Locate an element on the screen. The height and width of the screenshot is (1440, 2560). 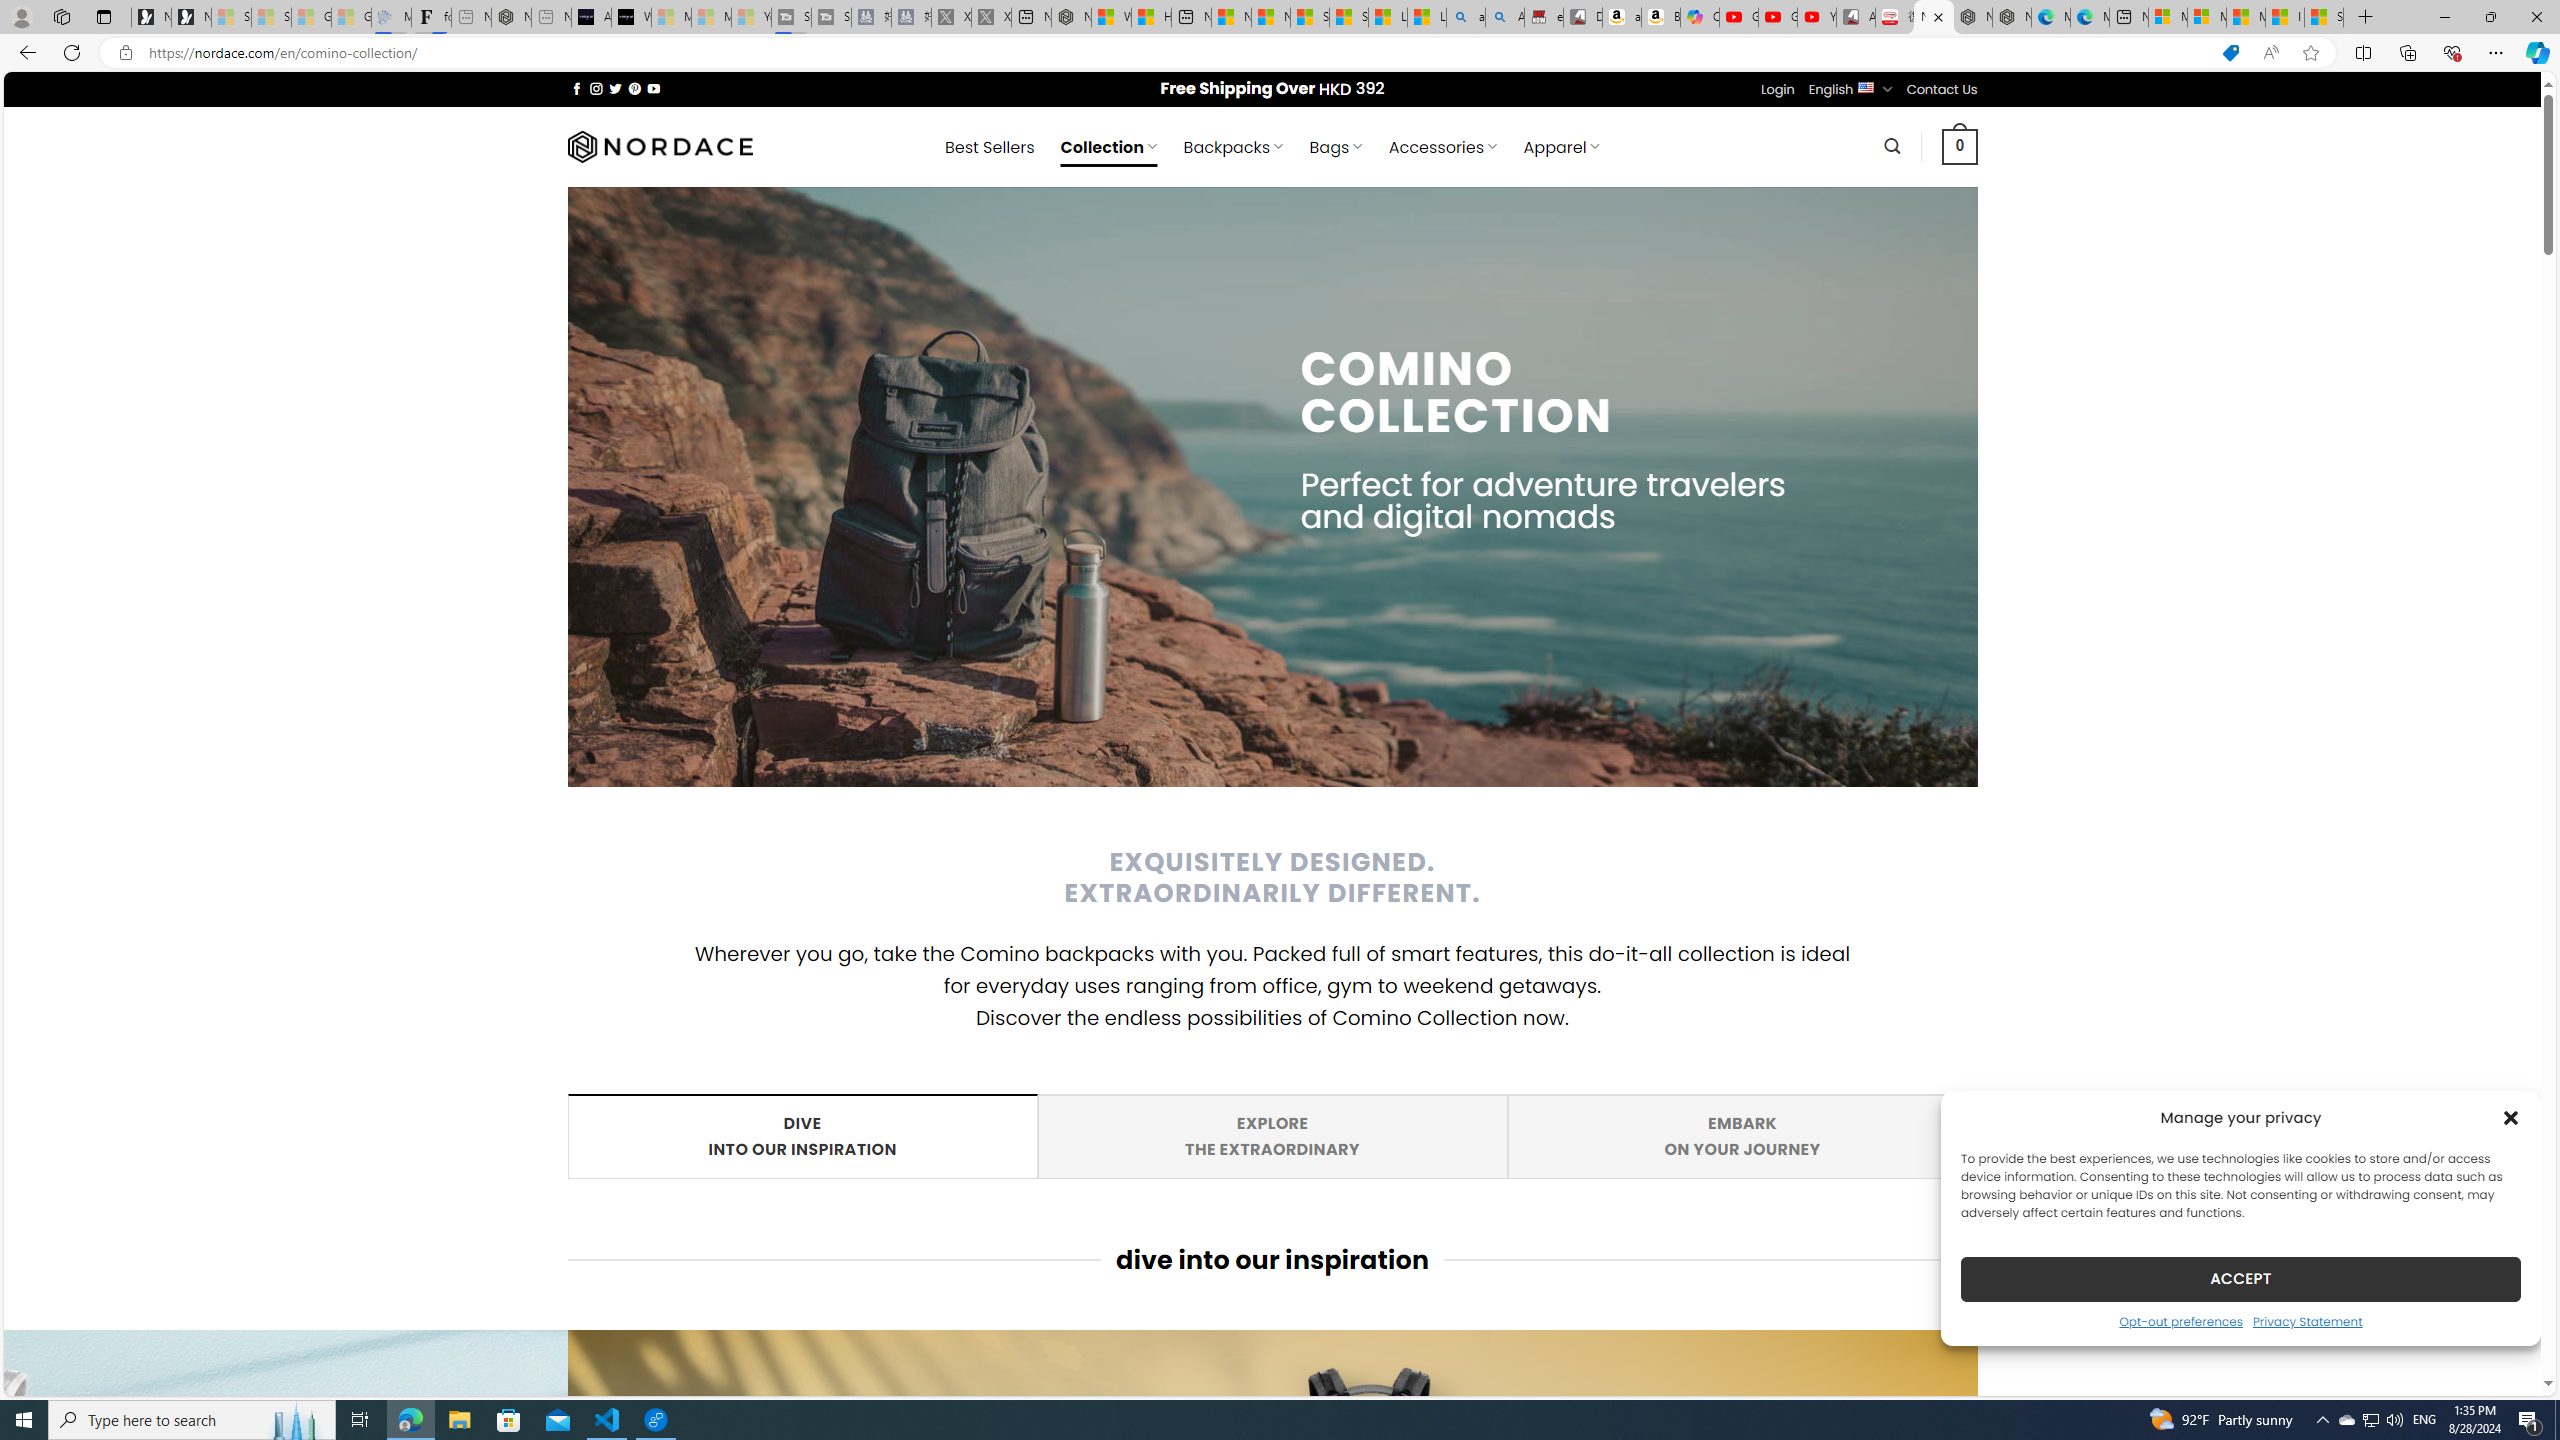
amazon.in/dp/B0CX59H5W7/?tag=gsmcom05-21 is located at coordinates (1505, 17).